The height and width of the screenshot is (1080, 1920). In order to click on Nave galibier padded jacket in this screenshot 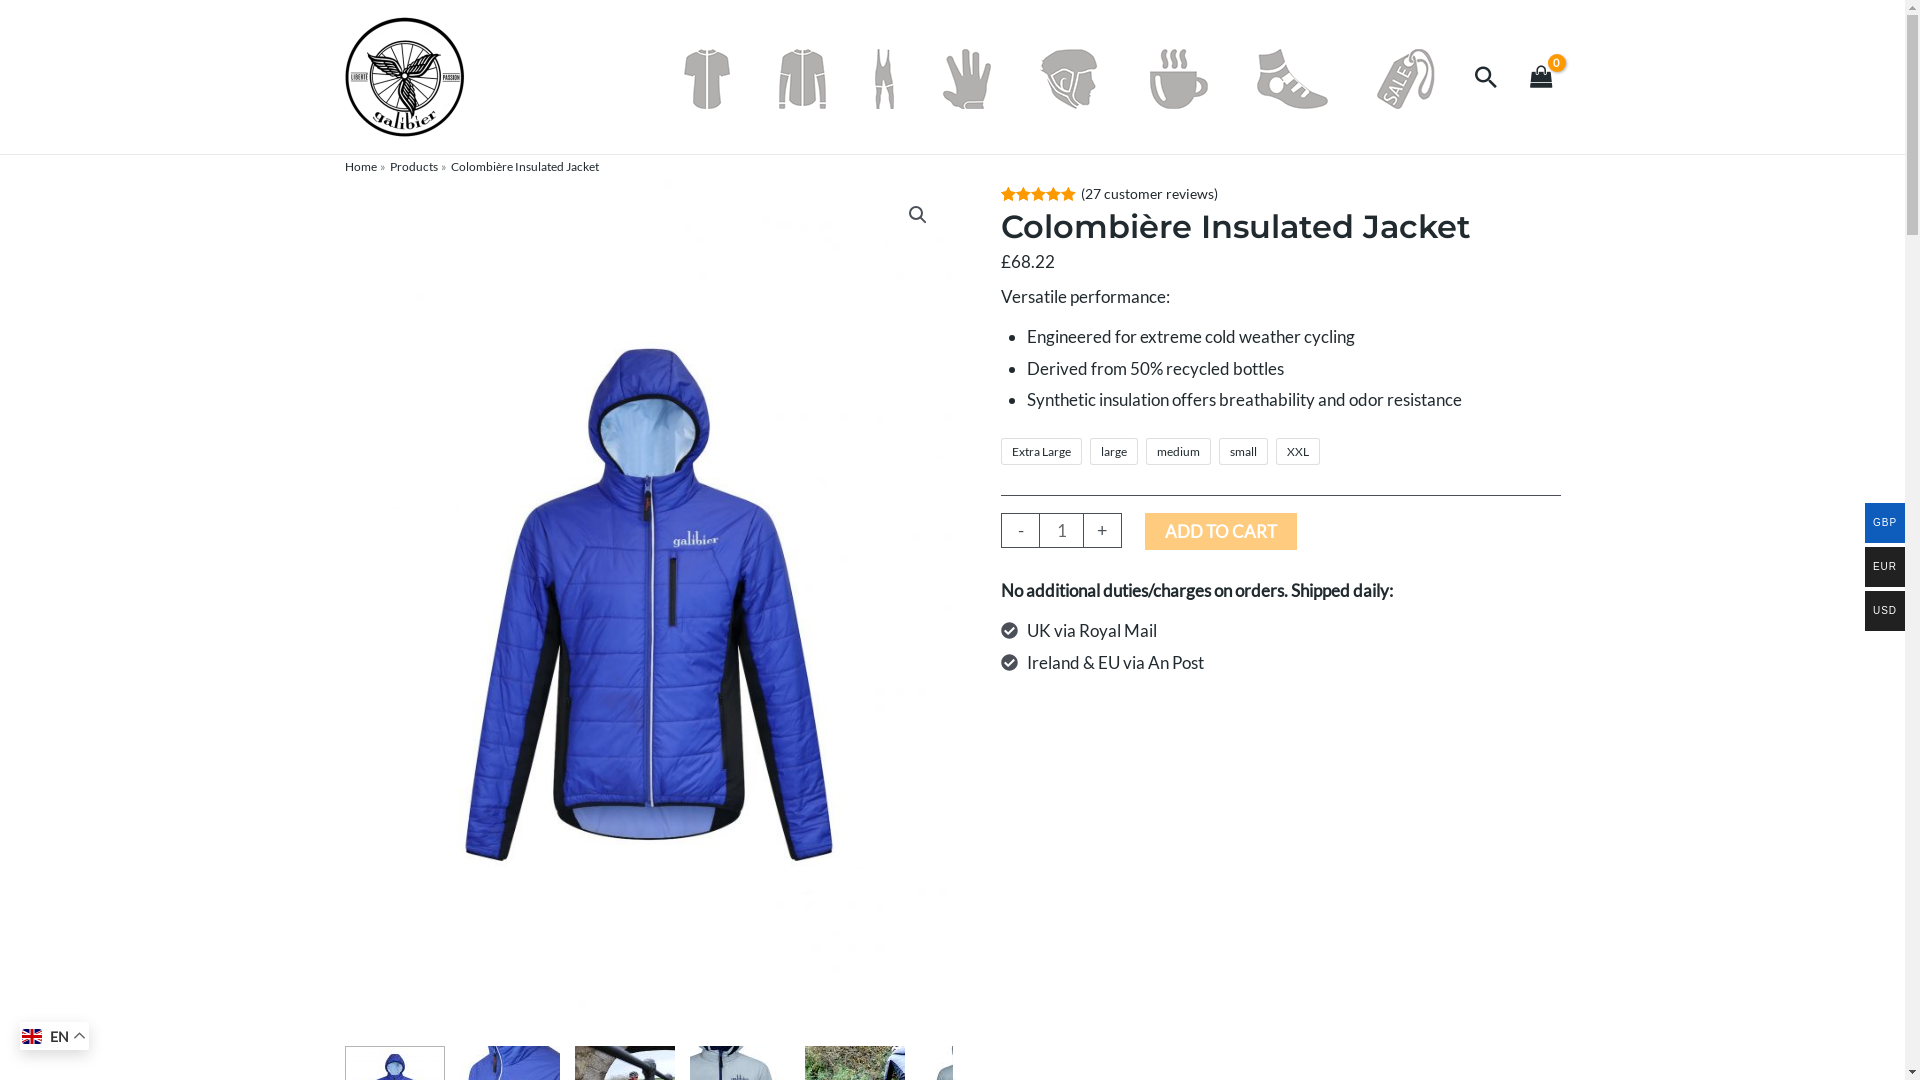, I will do `click(648, 605)`.